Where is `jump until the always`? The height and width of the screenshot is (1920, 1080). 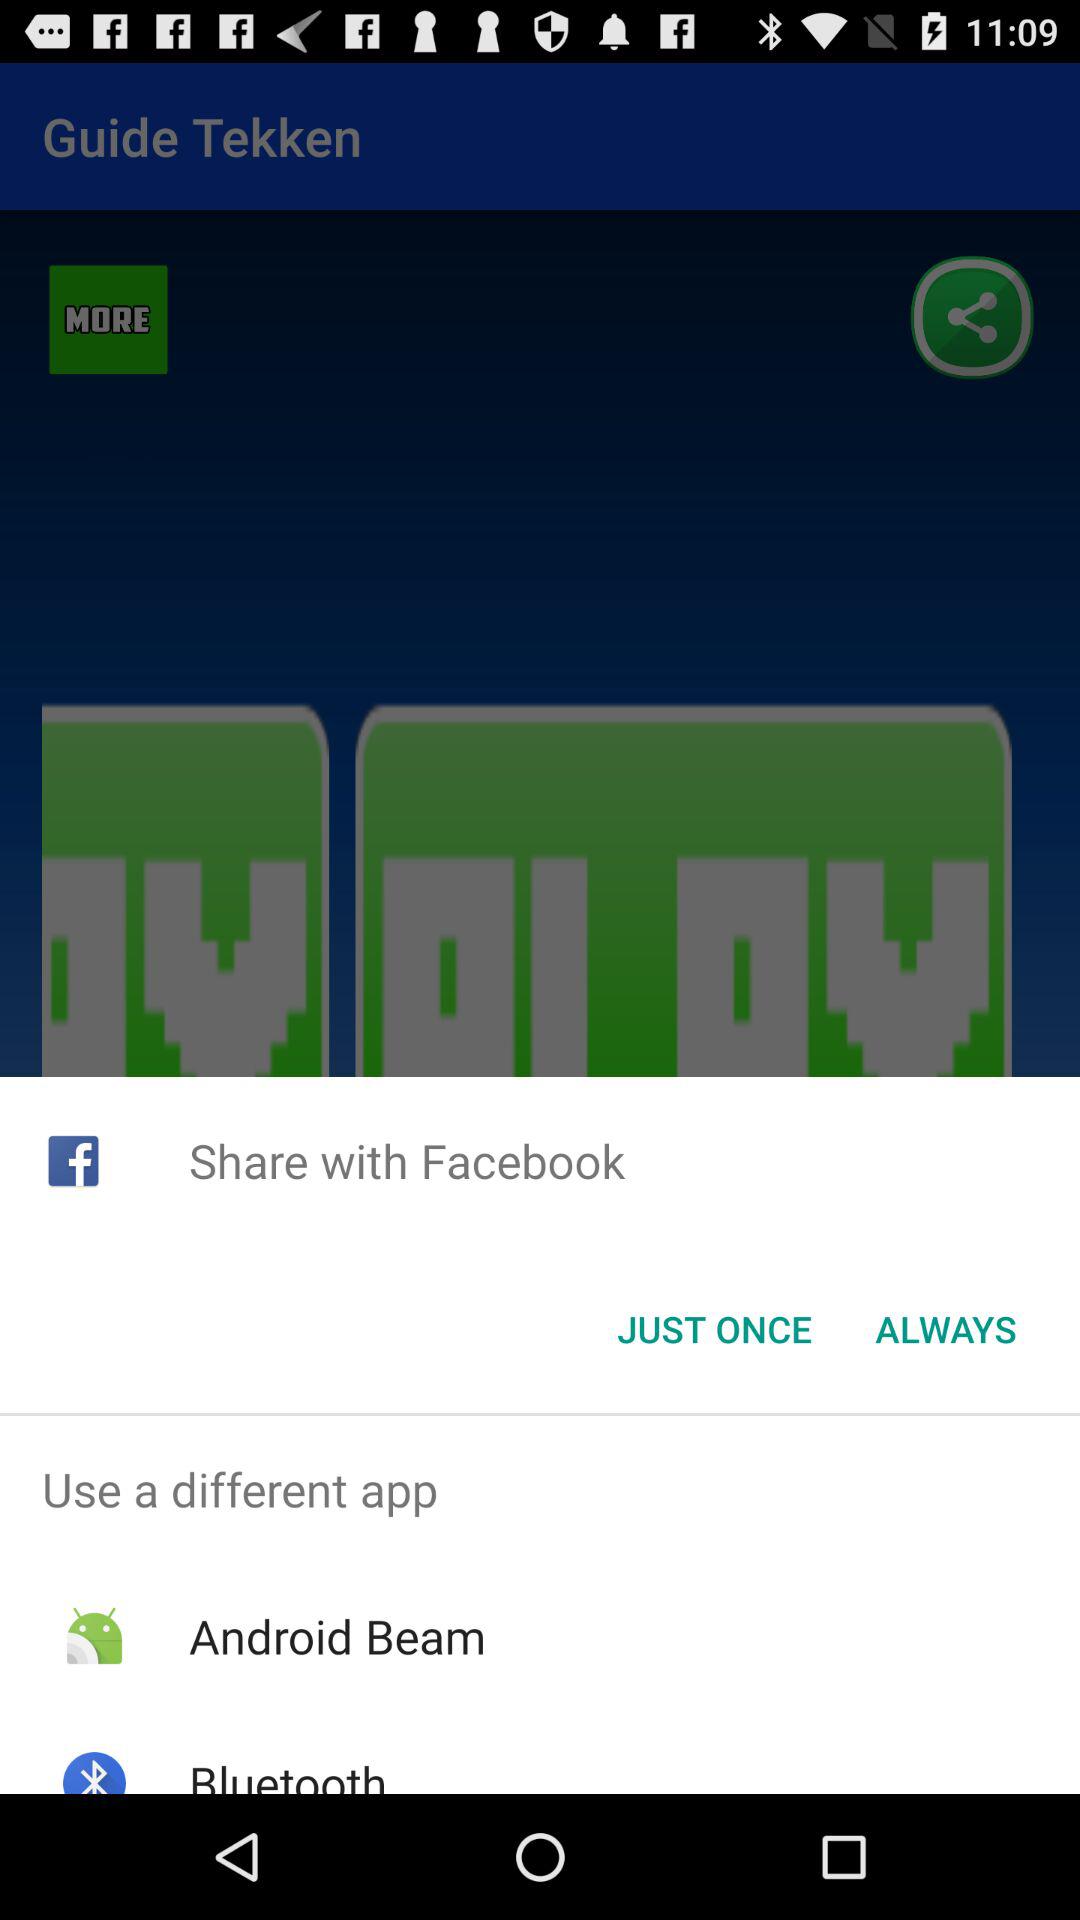 jump until the always is located at coordinates (946, 1329).